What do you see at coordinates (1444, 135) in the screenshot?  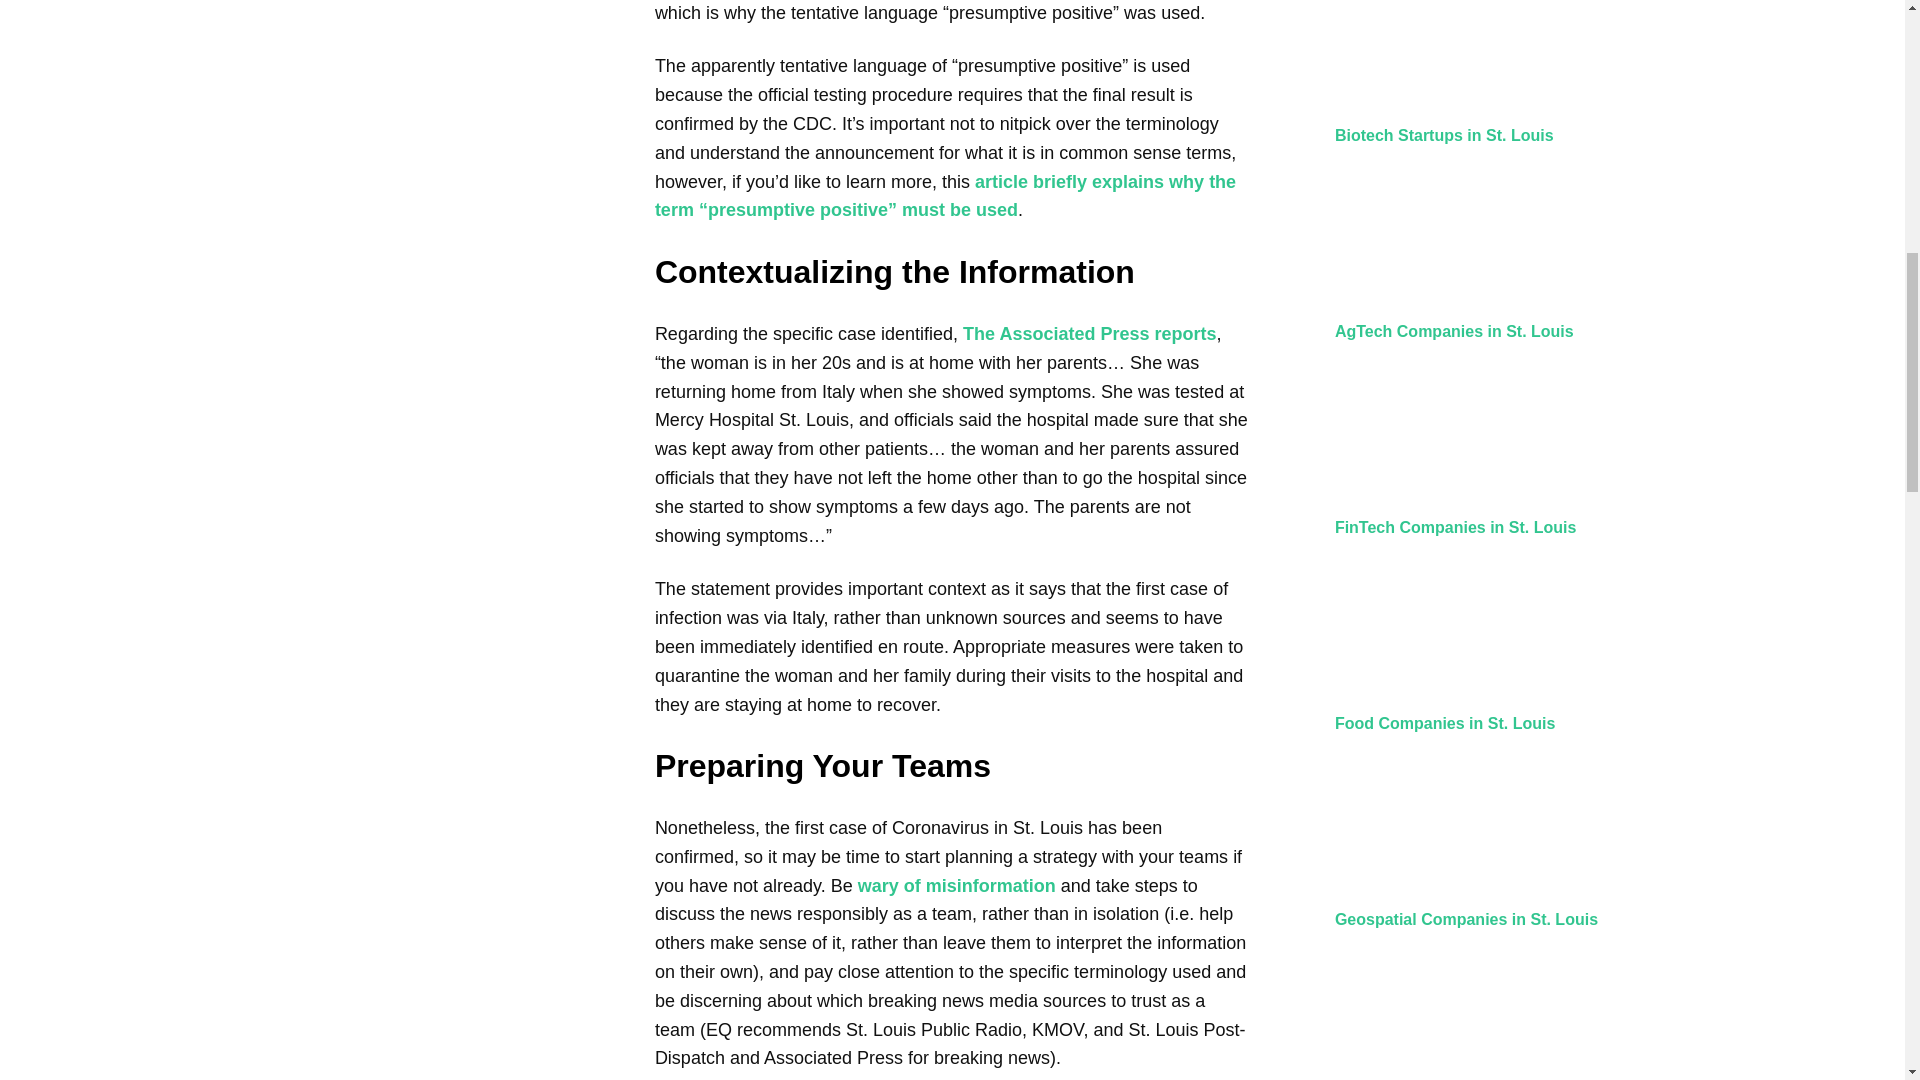 I see `Biotech Startups in St. Louis` at bounding box center [1444, 135].